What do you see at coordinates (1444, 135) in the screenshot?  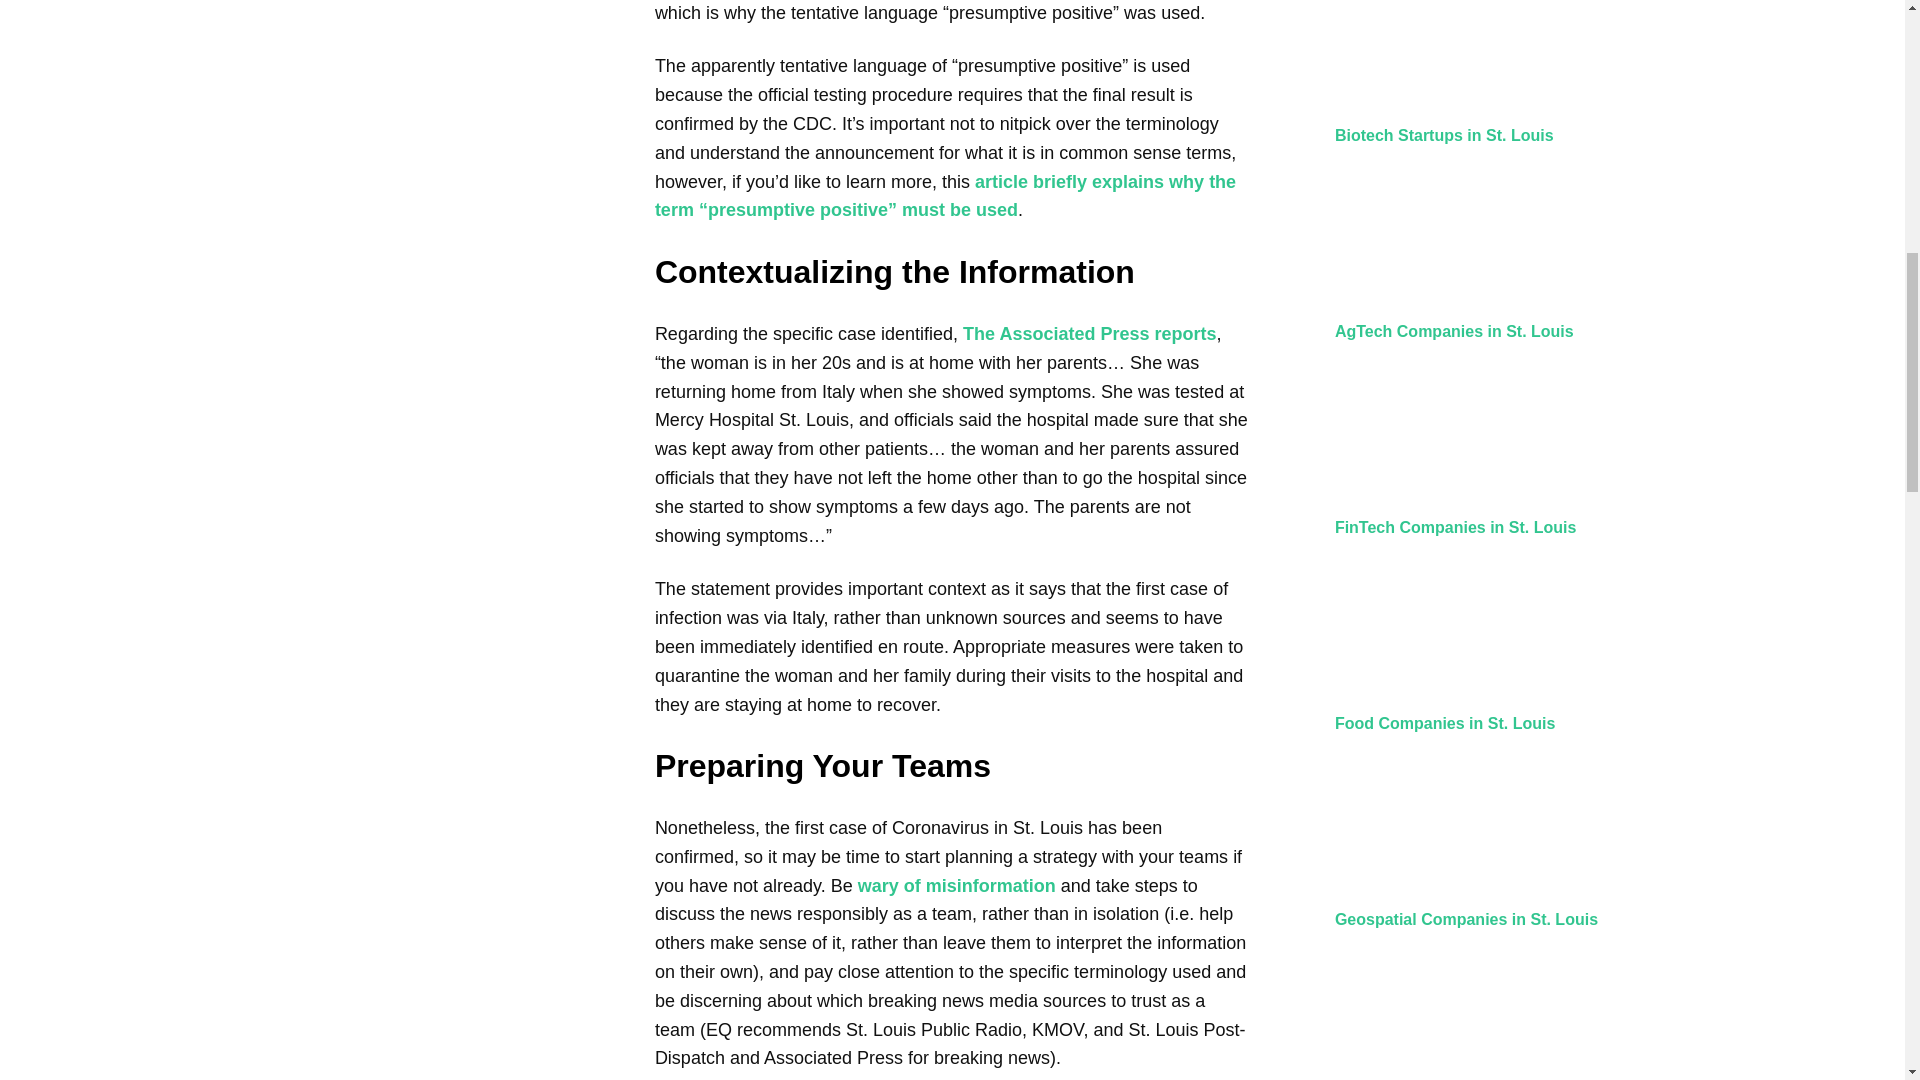 I see `Biotech Startups in St. Louis` at bounding box center [1444, 135].